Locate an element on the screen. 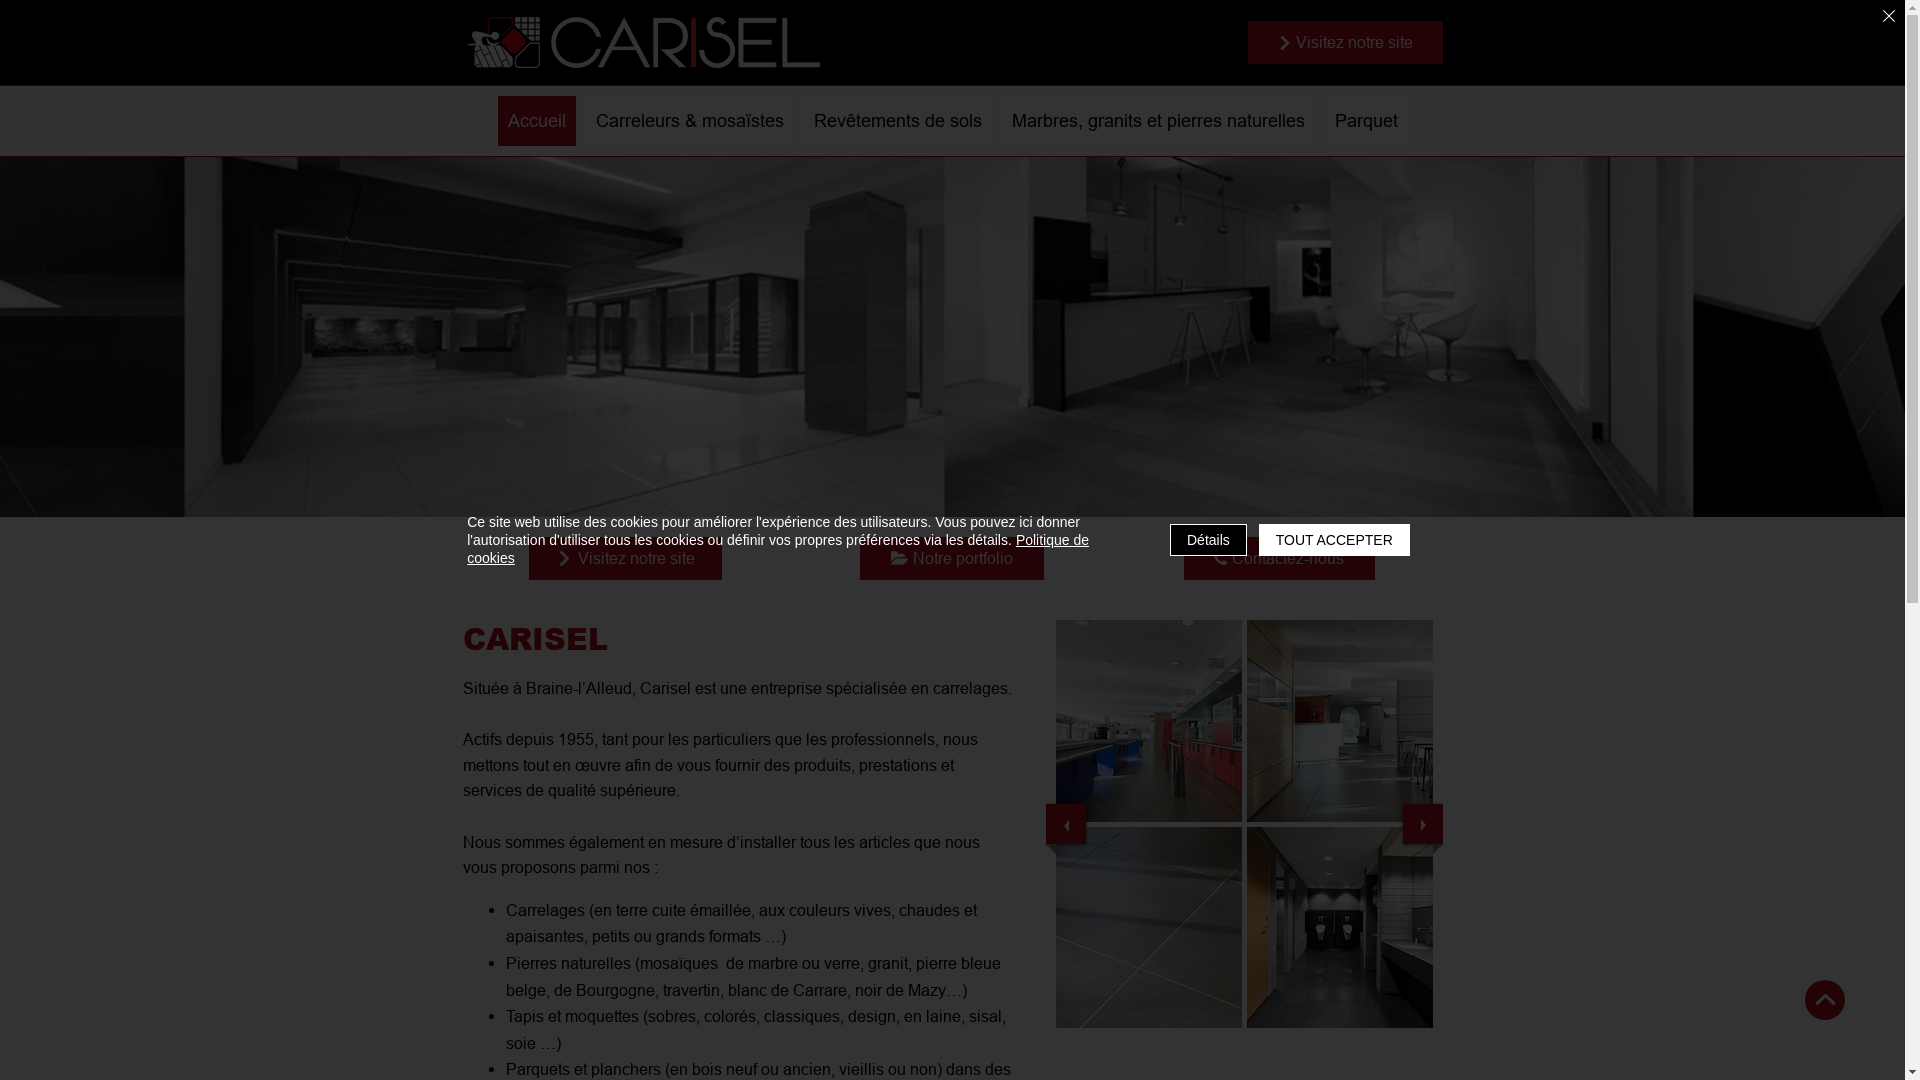 This screenshot has height=1080, width=1920. Contactez-nous is located at coordinates (1280, 558).